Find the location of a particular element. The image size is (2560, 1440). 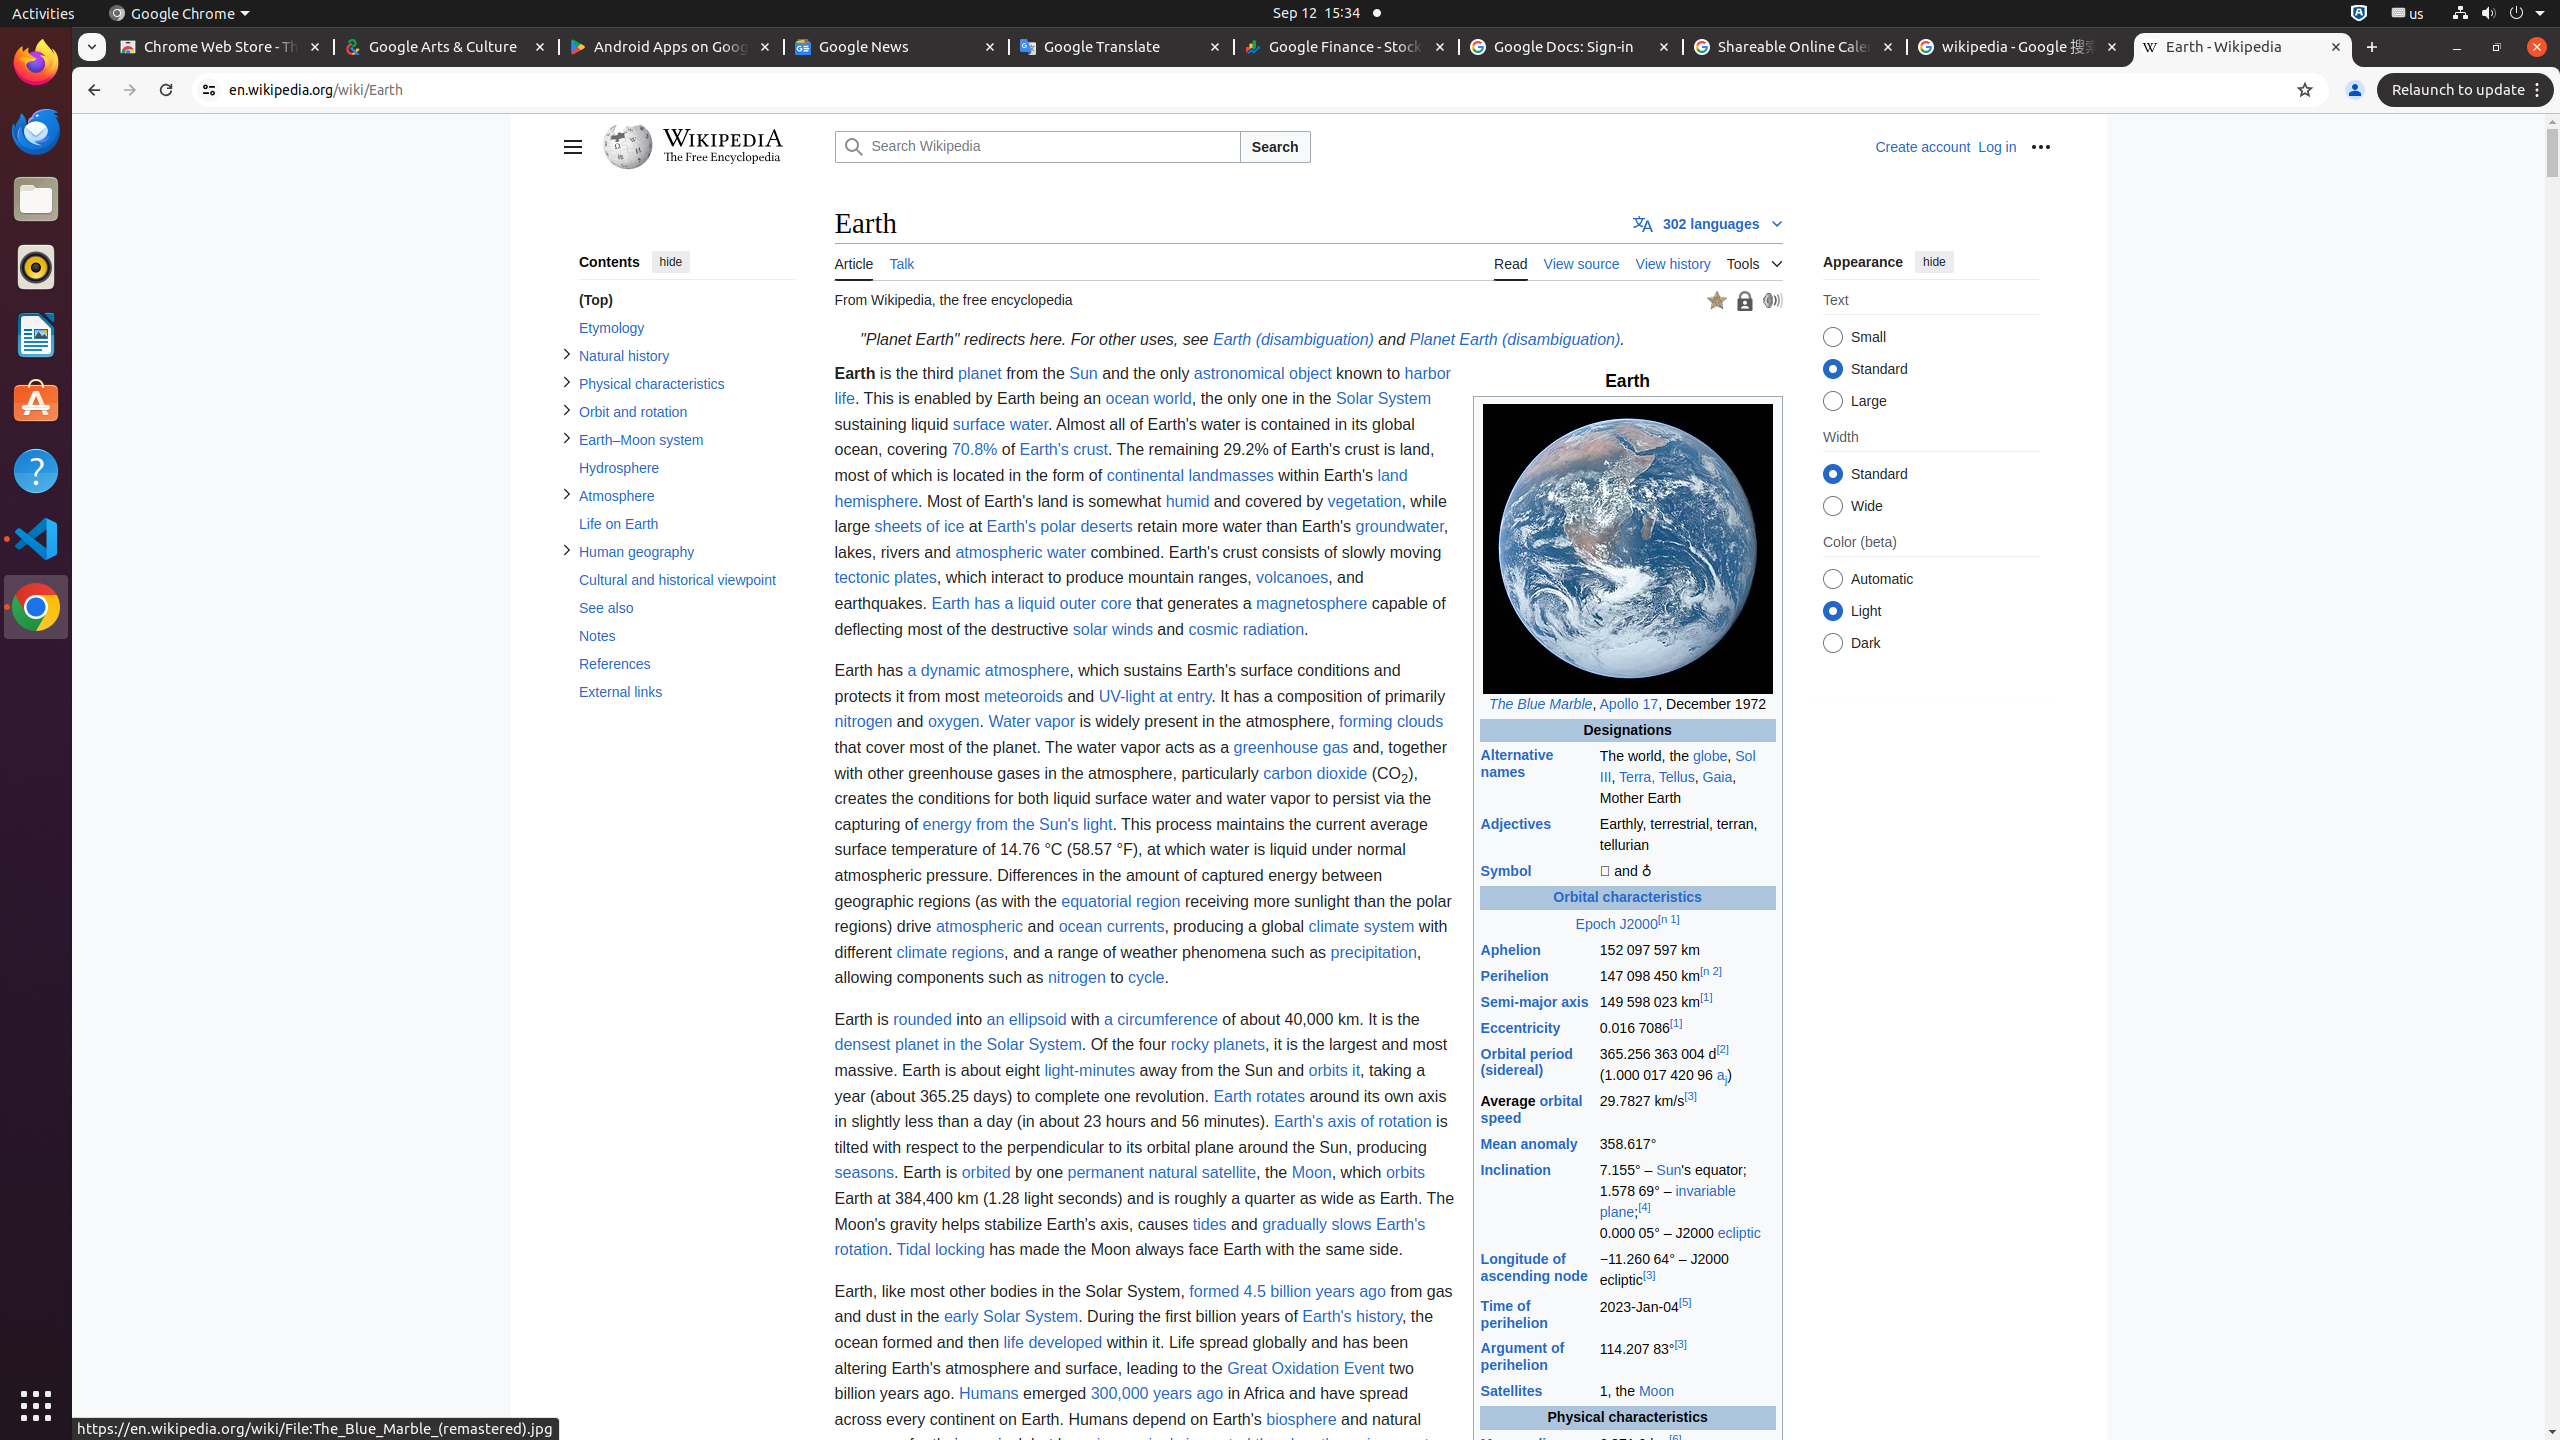

hide is located at coordinates (670, 262).